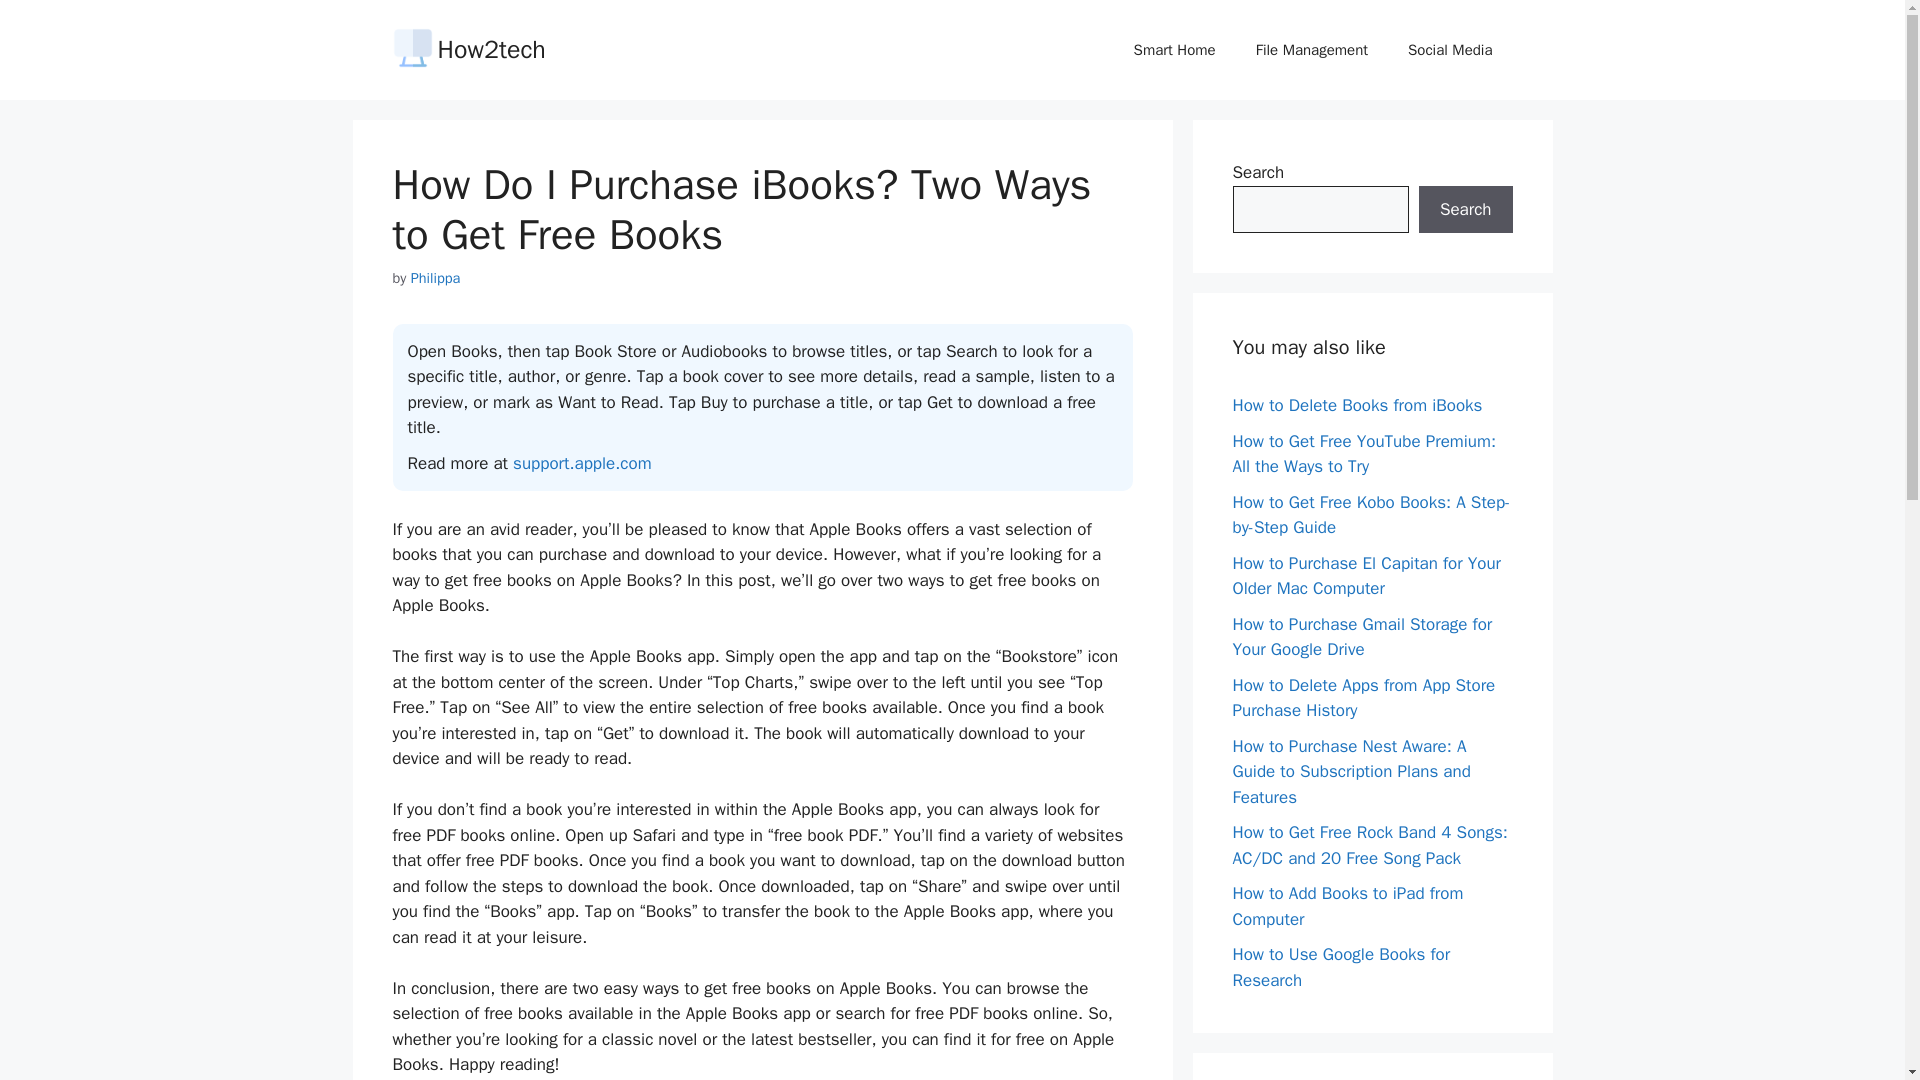  What do you see at coordinates (1366, 575) in the screenshot?
I see `How to Purchase El Capitan for Your Older Mac Computer` at bounding box center [1366, 575].